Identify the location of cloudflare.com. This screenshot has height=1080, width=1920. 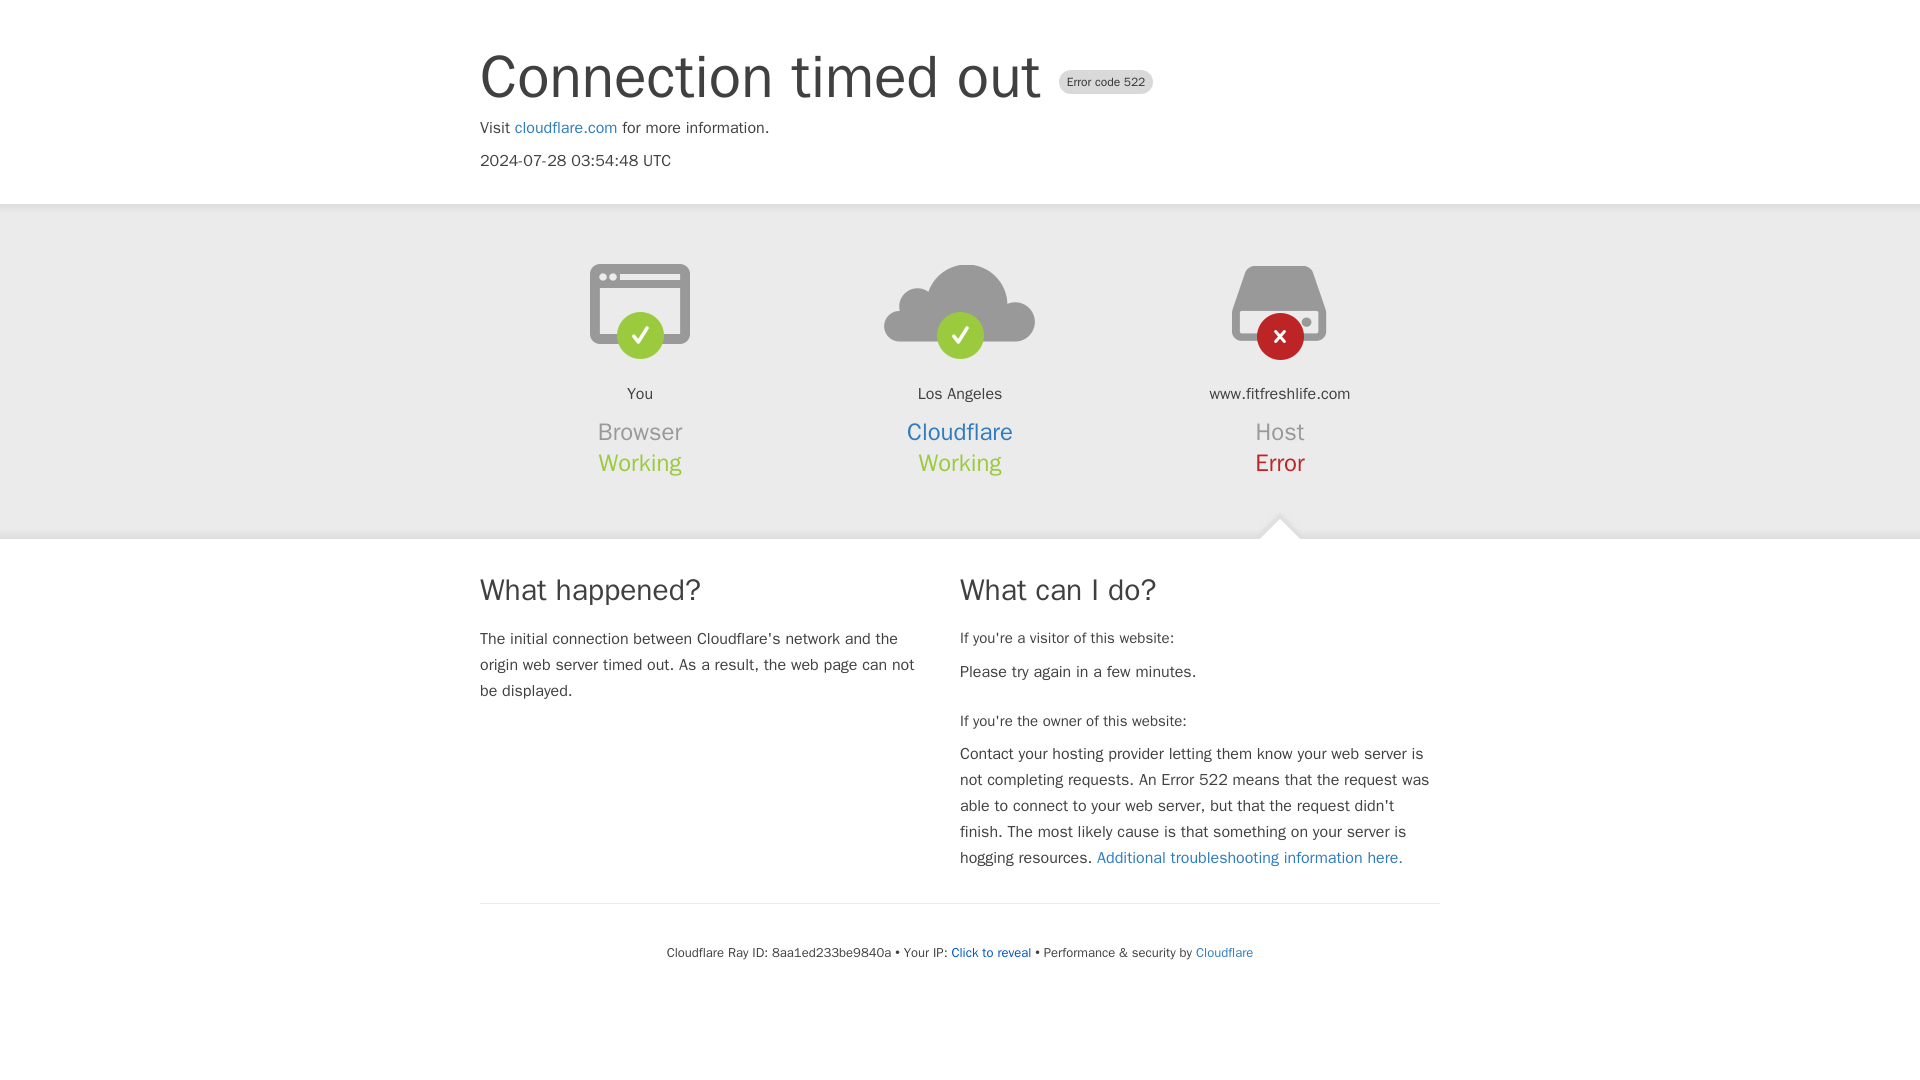
(566, 128).